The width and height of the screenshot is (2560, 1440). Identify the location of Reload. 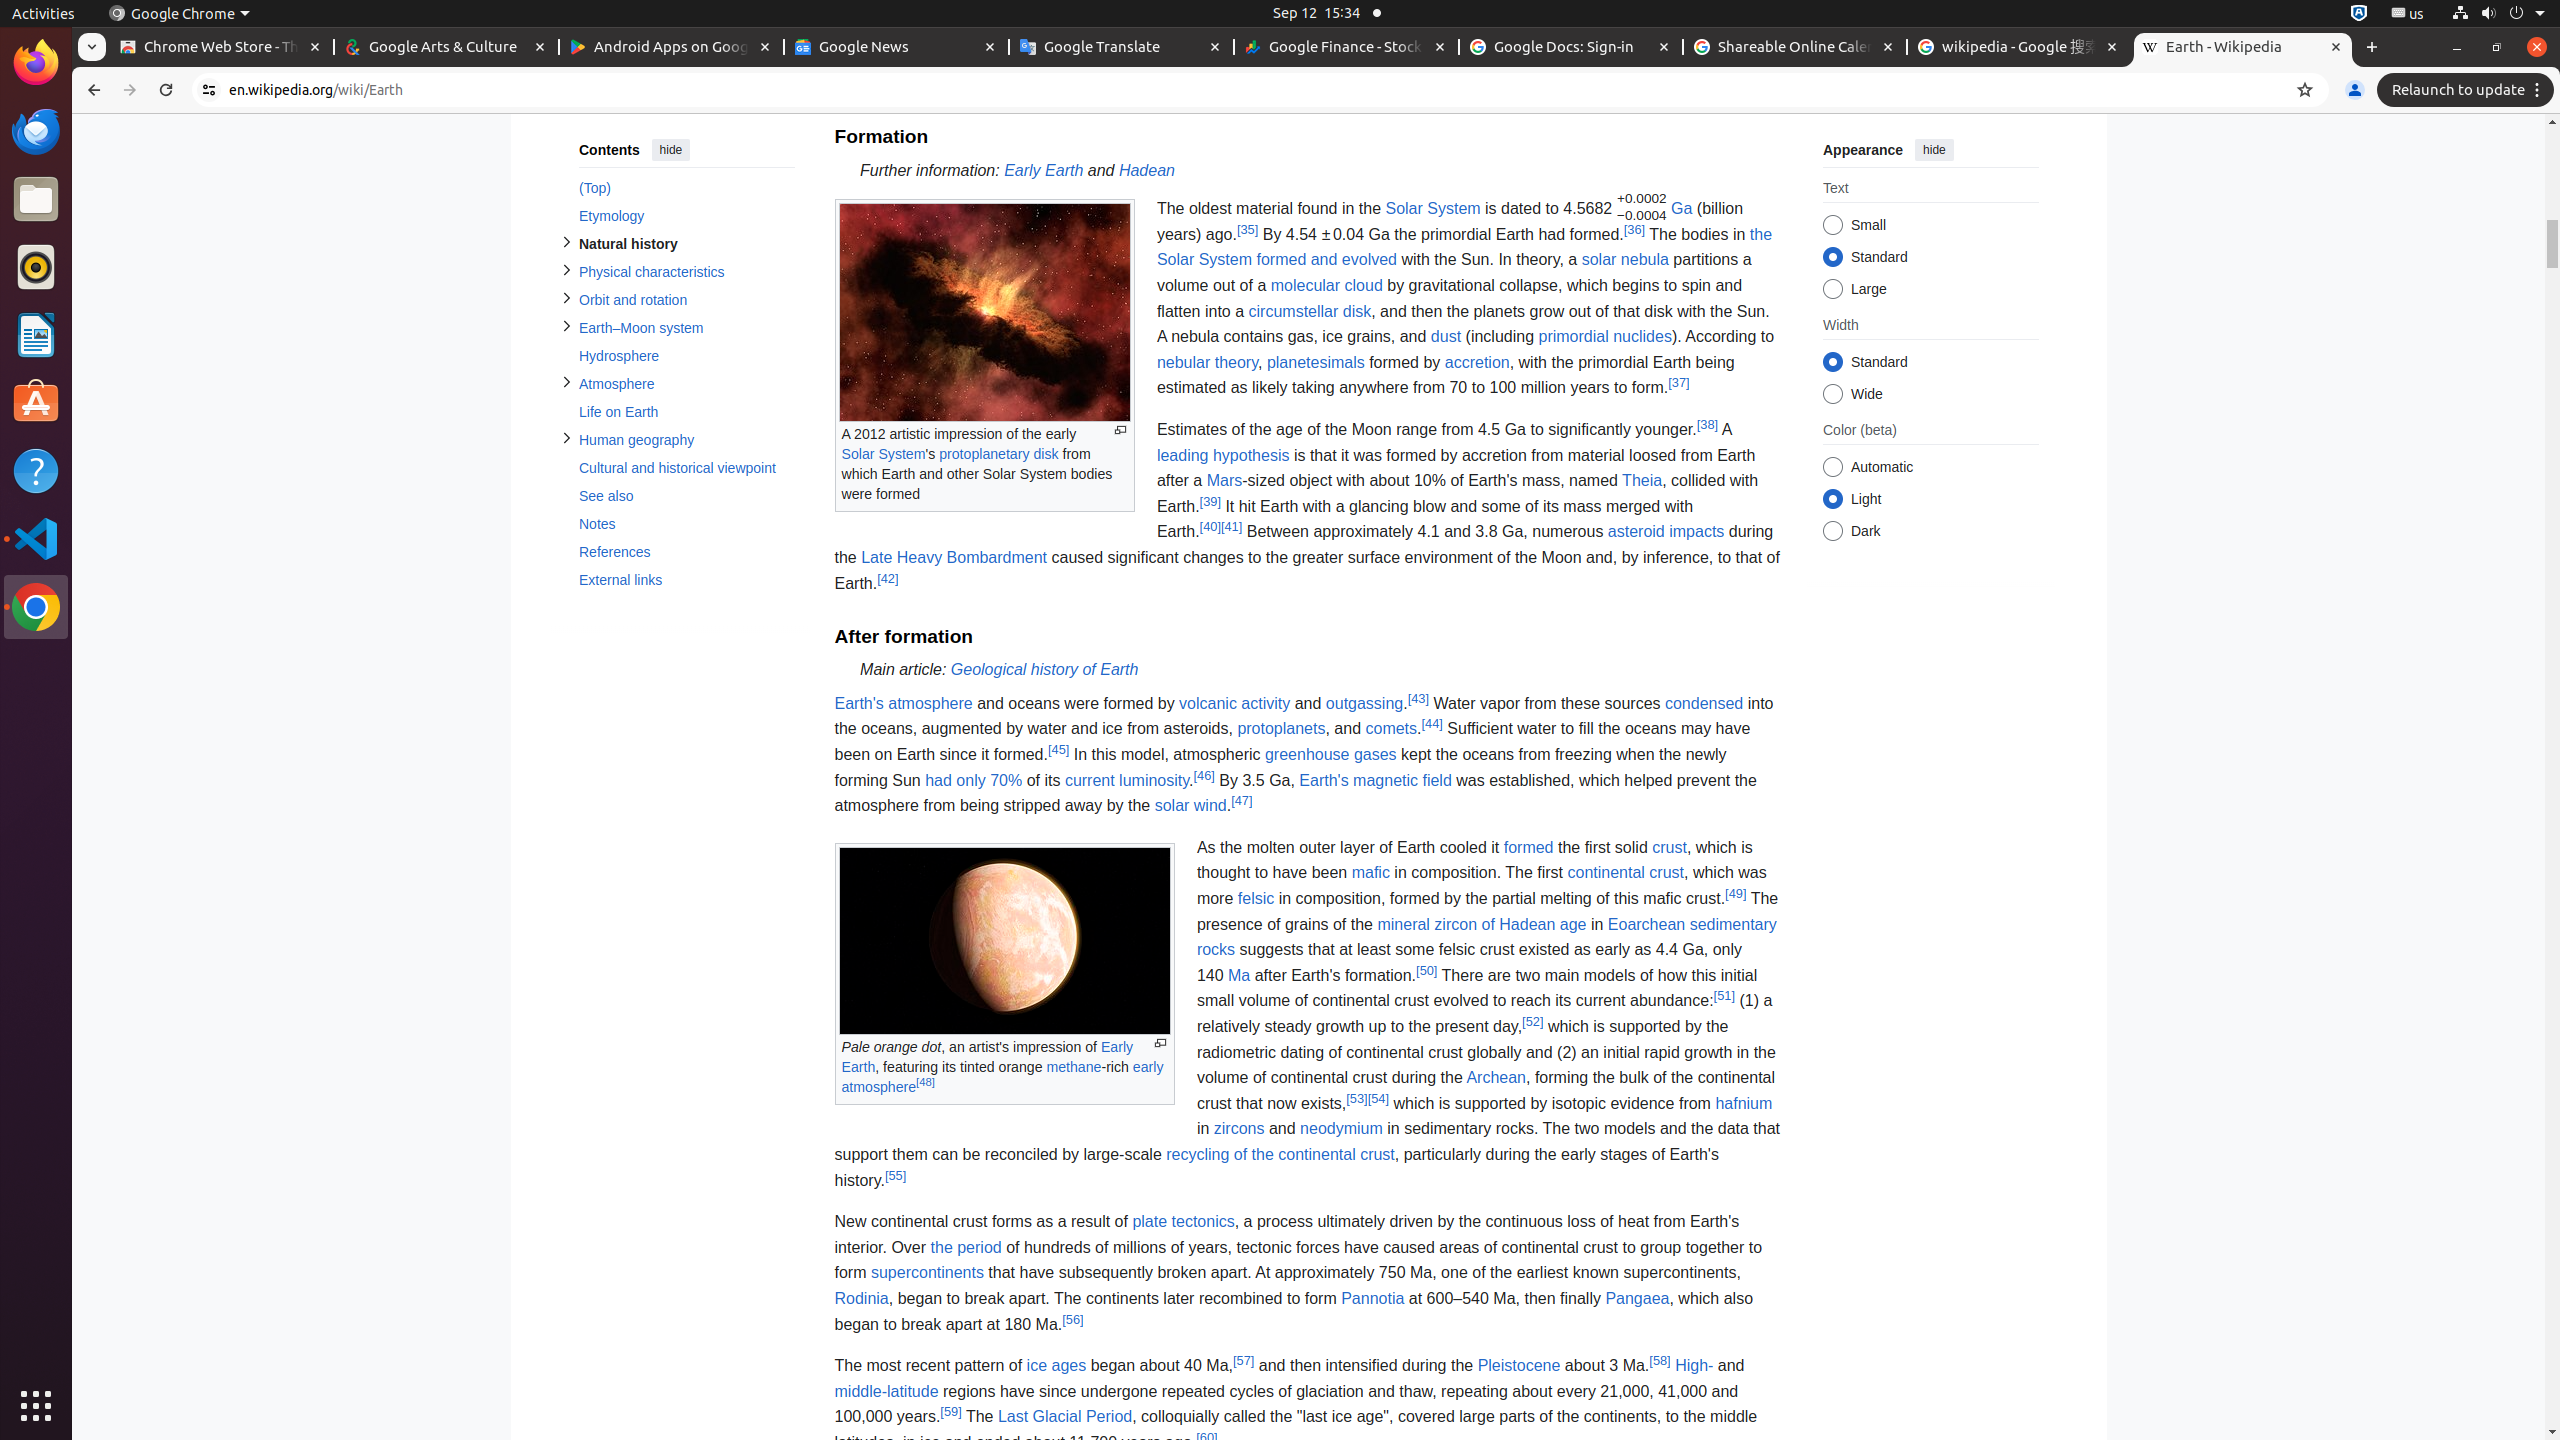
(166, 90).